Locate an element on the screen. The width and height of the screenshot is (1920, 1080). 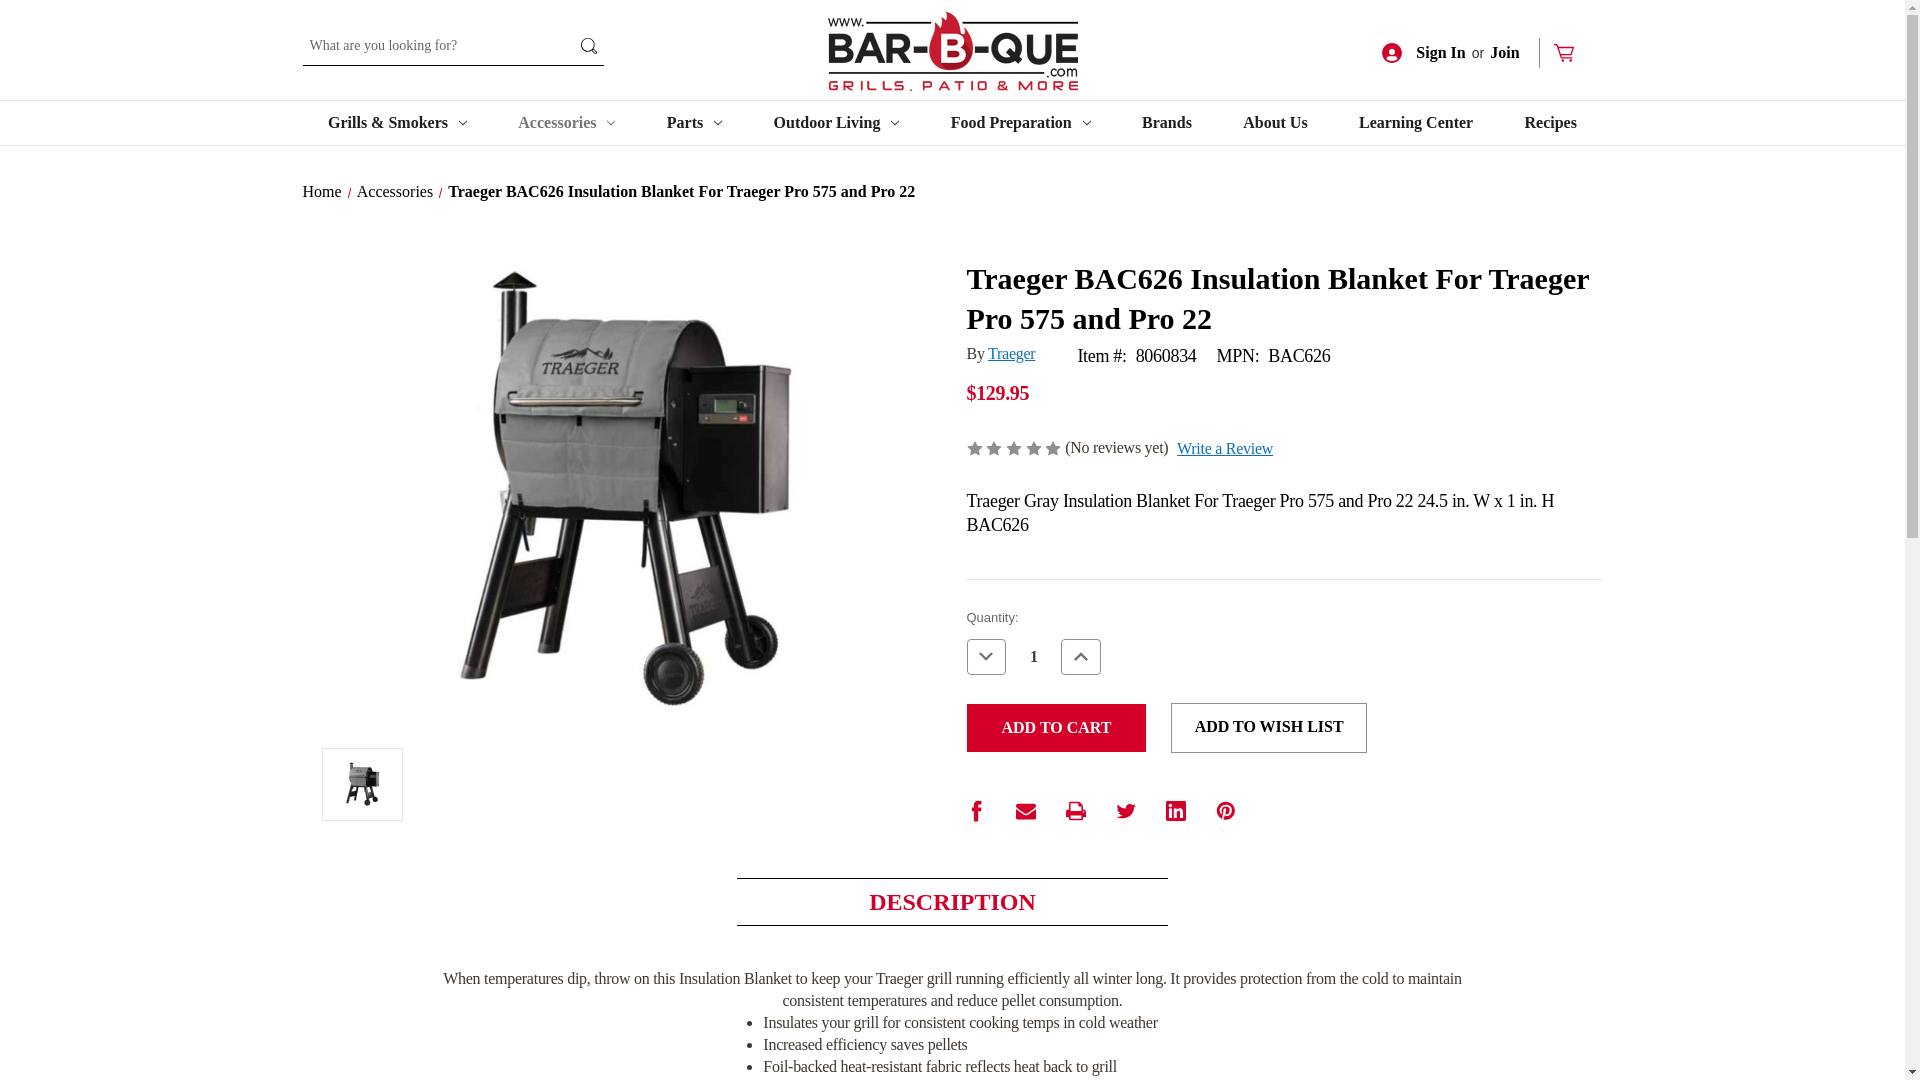
Pinterest is located at coordinates (1226, 810).